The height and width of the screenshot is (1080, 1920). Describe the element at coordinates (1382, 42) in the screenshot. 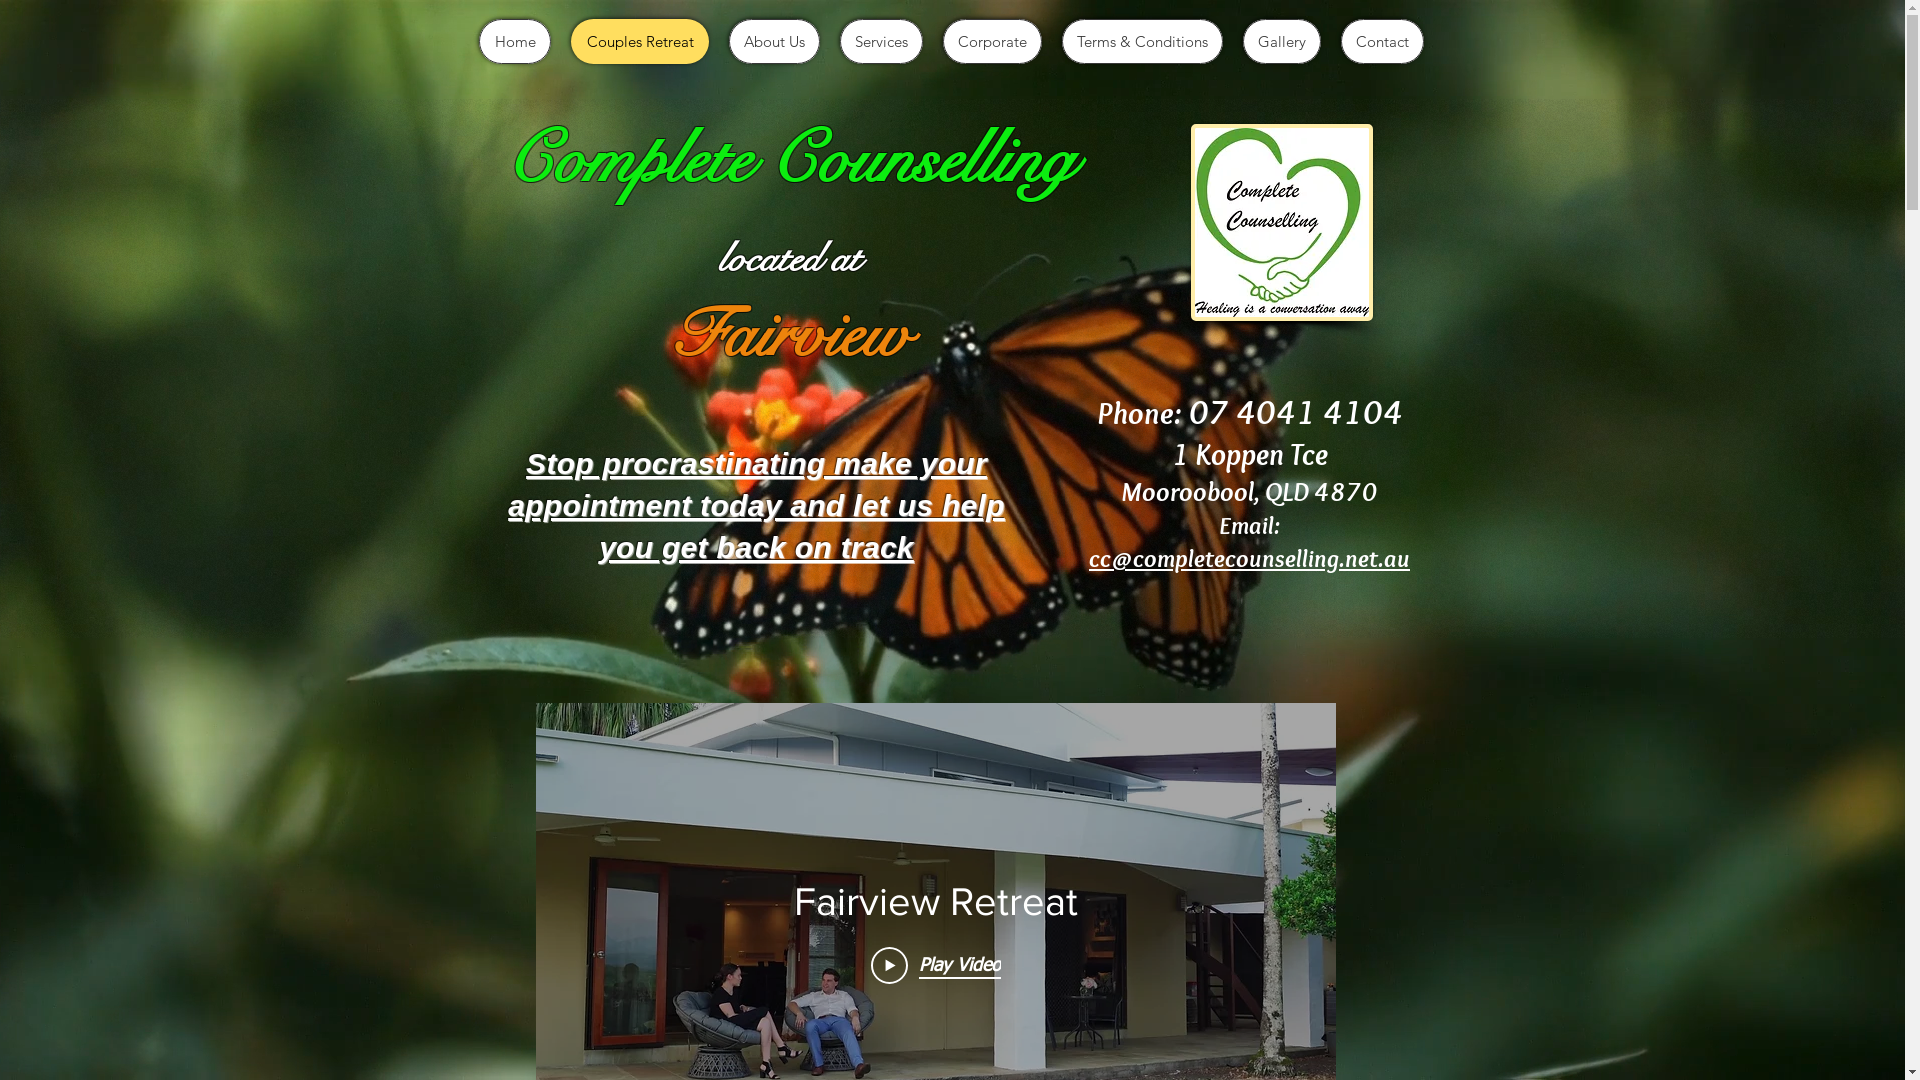

I see `Contact` at that location.